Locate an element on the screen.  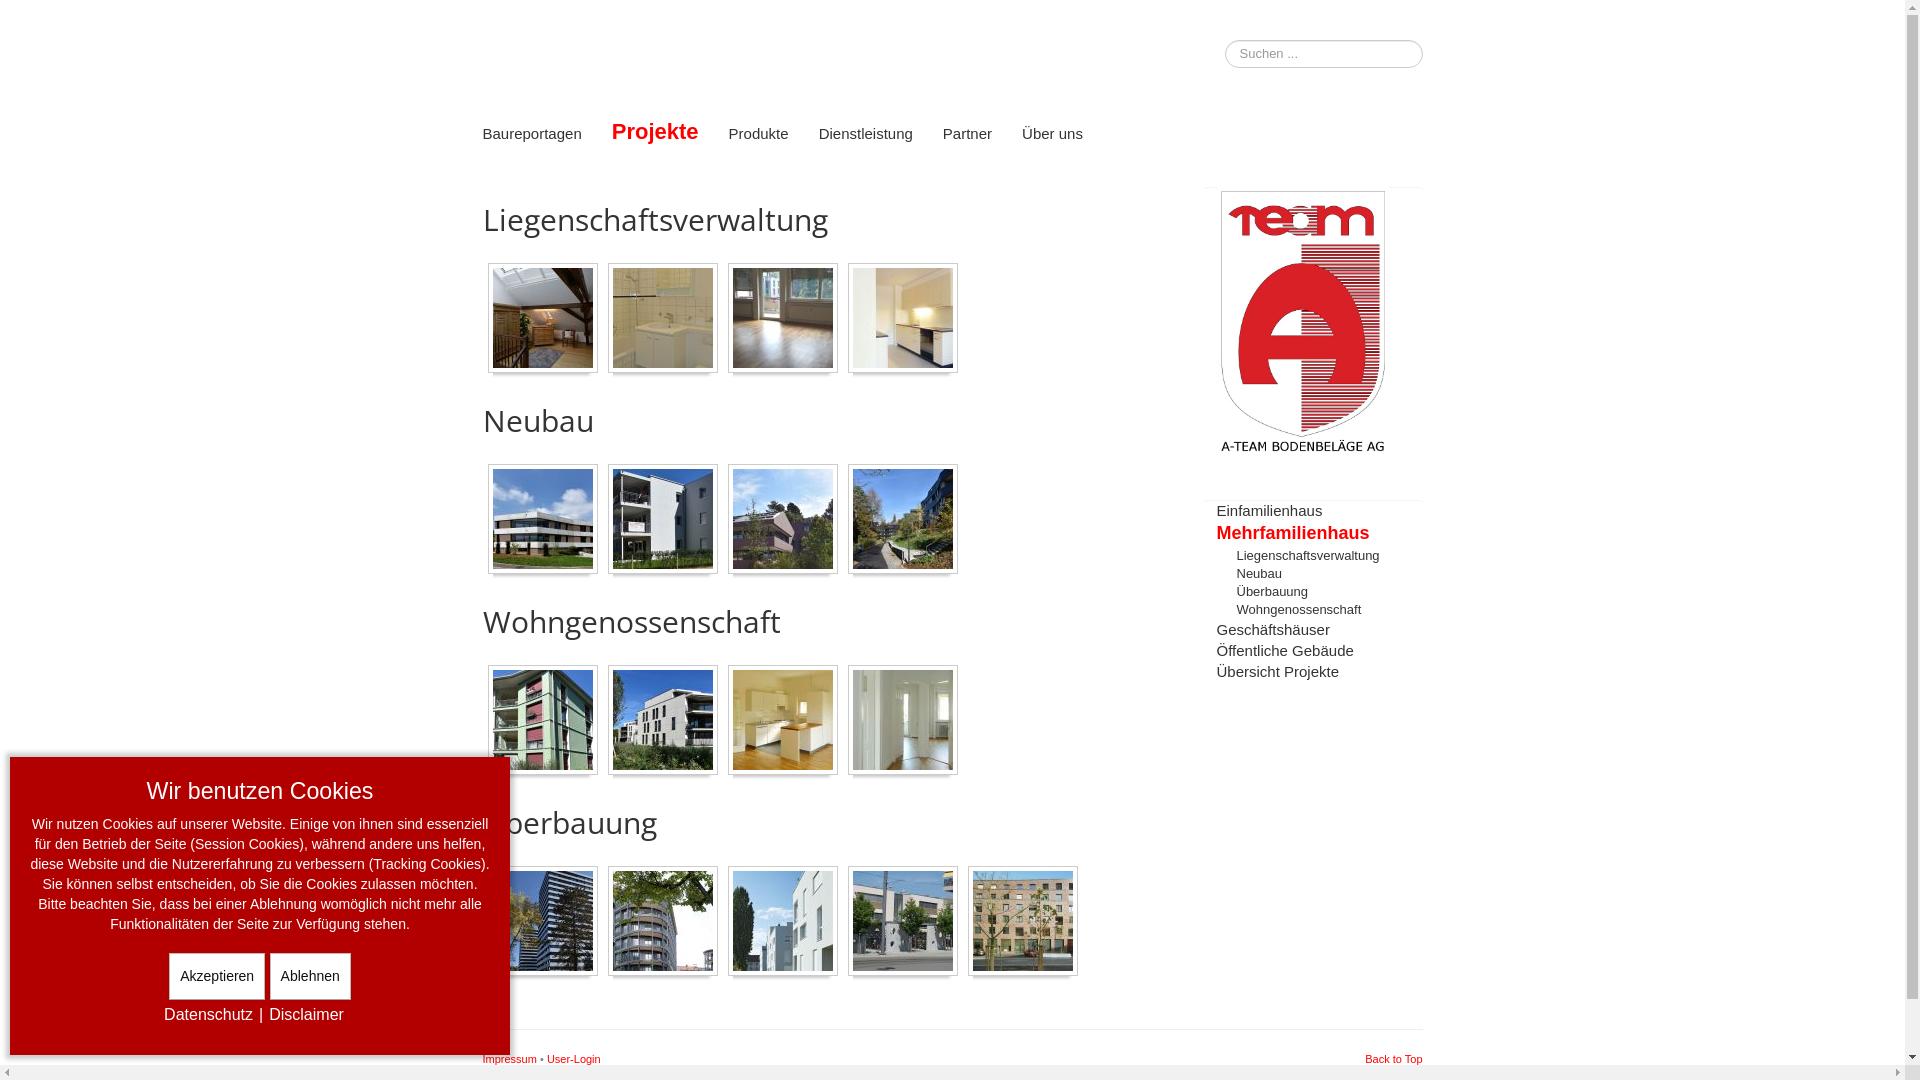
Classic Riehen is located at coordinates (903, 519).